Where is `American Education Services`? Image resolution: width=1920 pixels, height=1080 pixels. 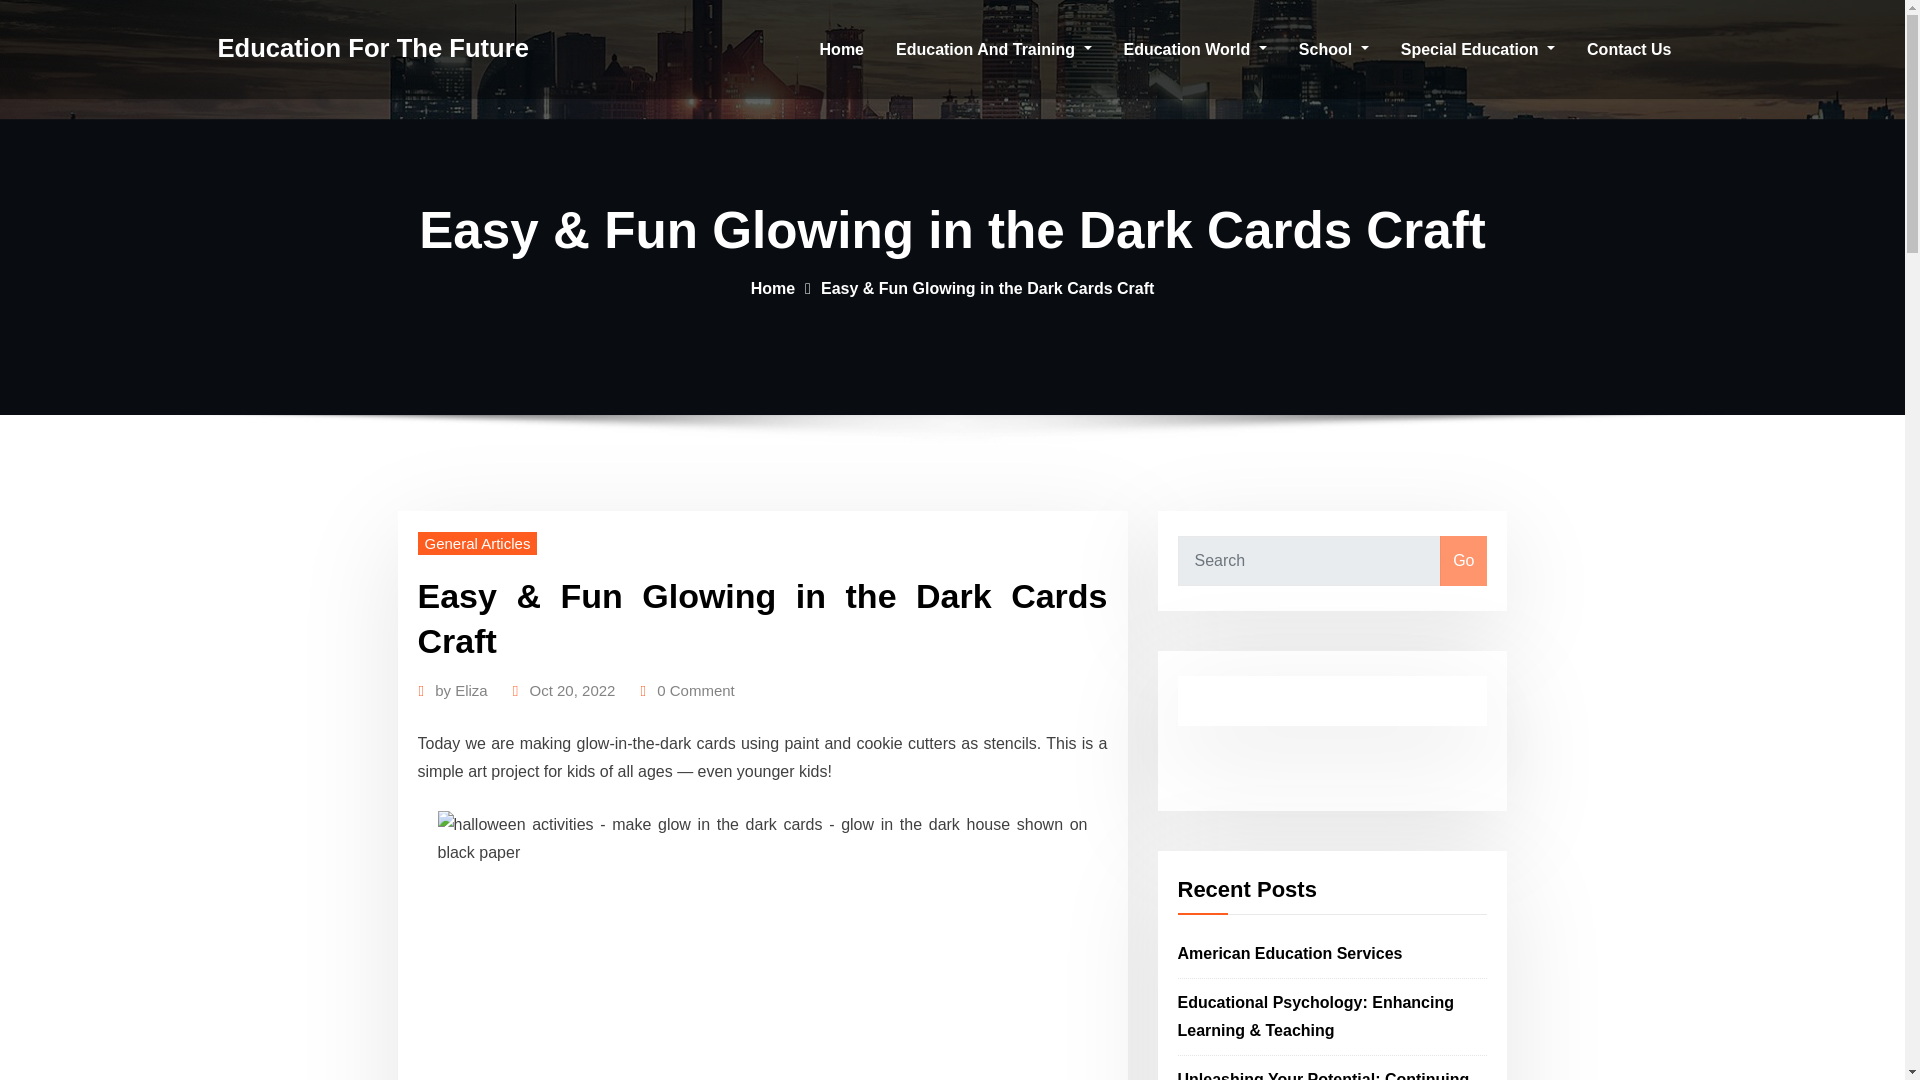 American Education Services is located at coordinates (1290, 954).